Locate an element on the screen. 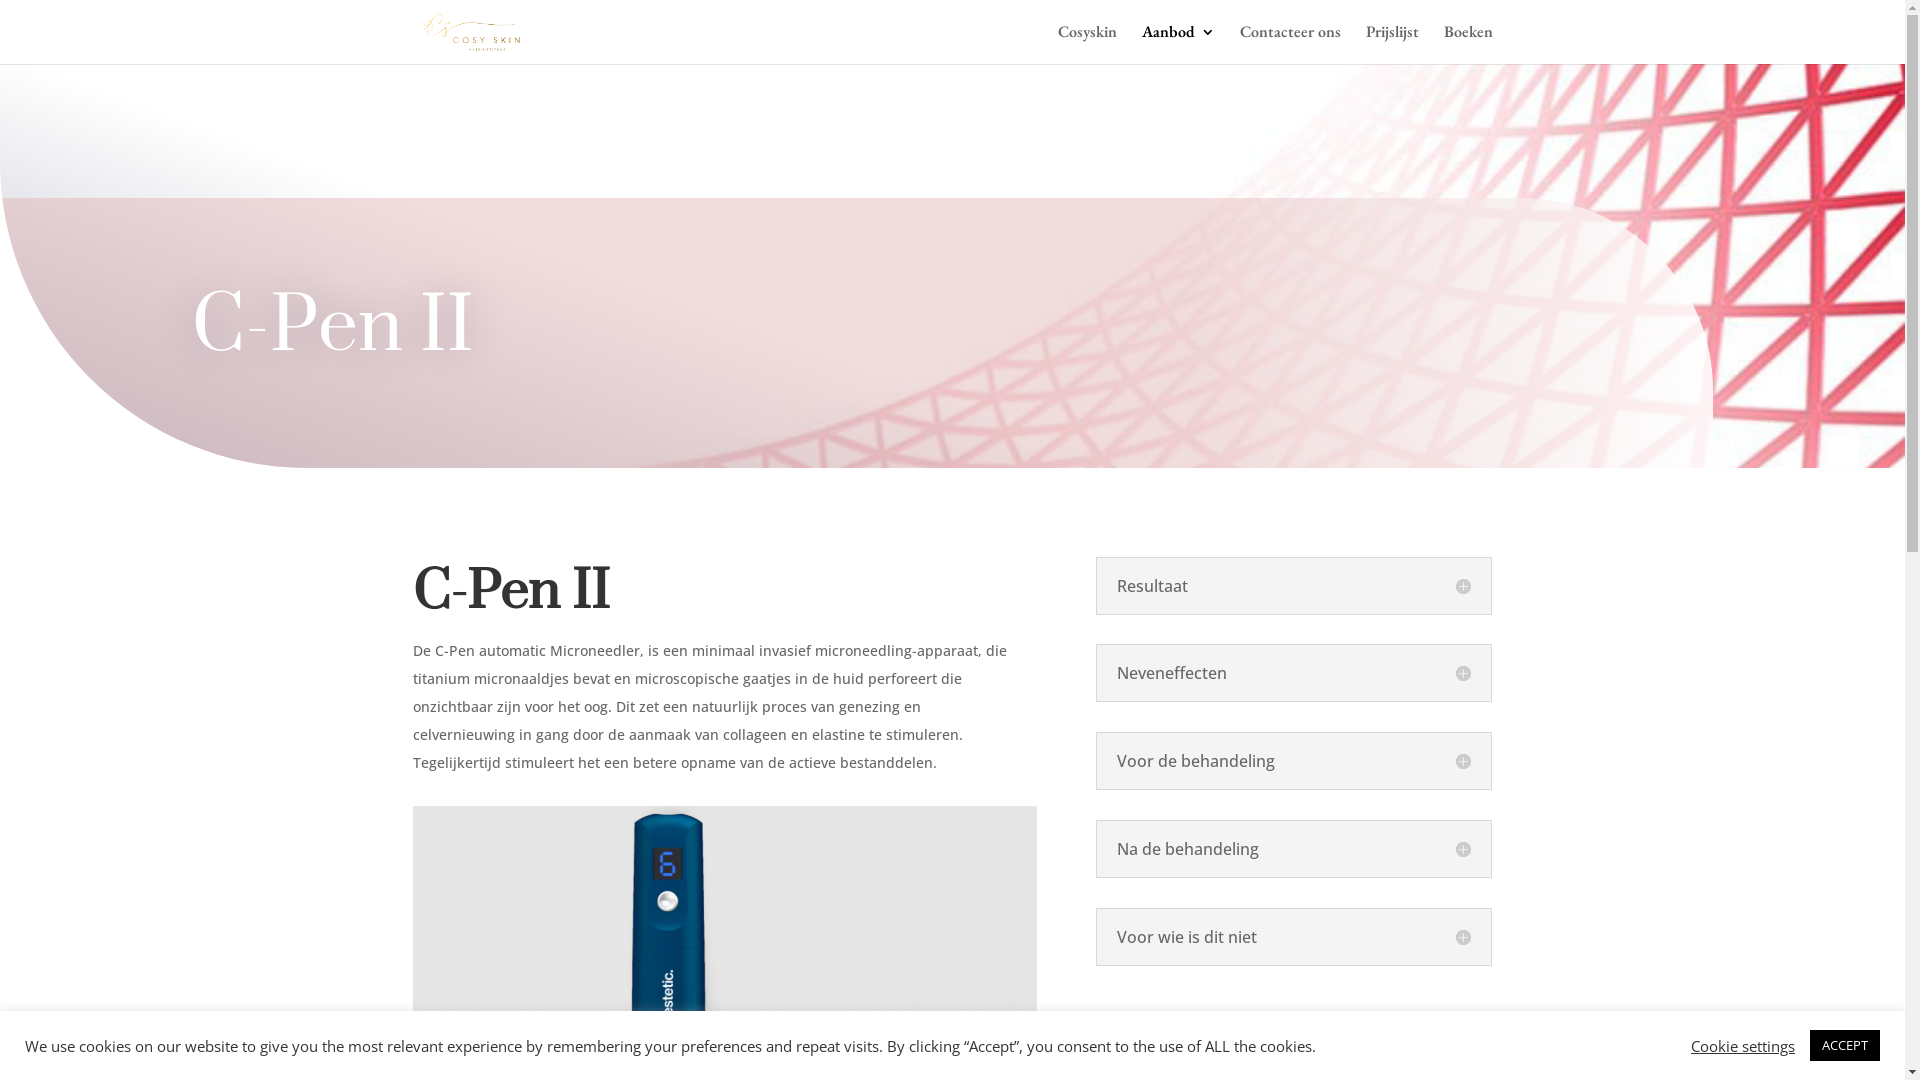  Aanbod is located at coordinates (1178, 44).